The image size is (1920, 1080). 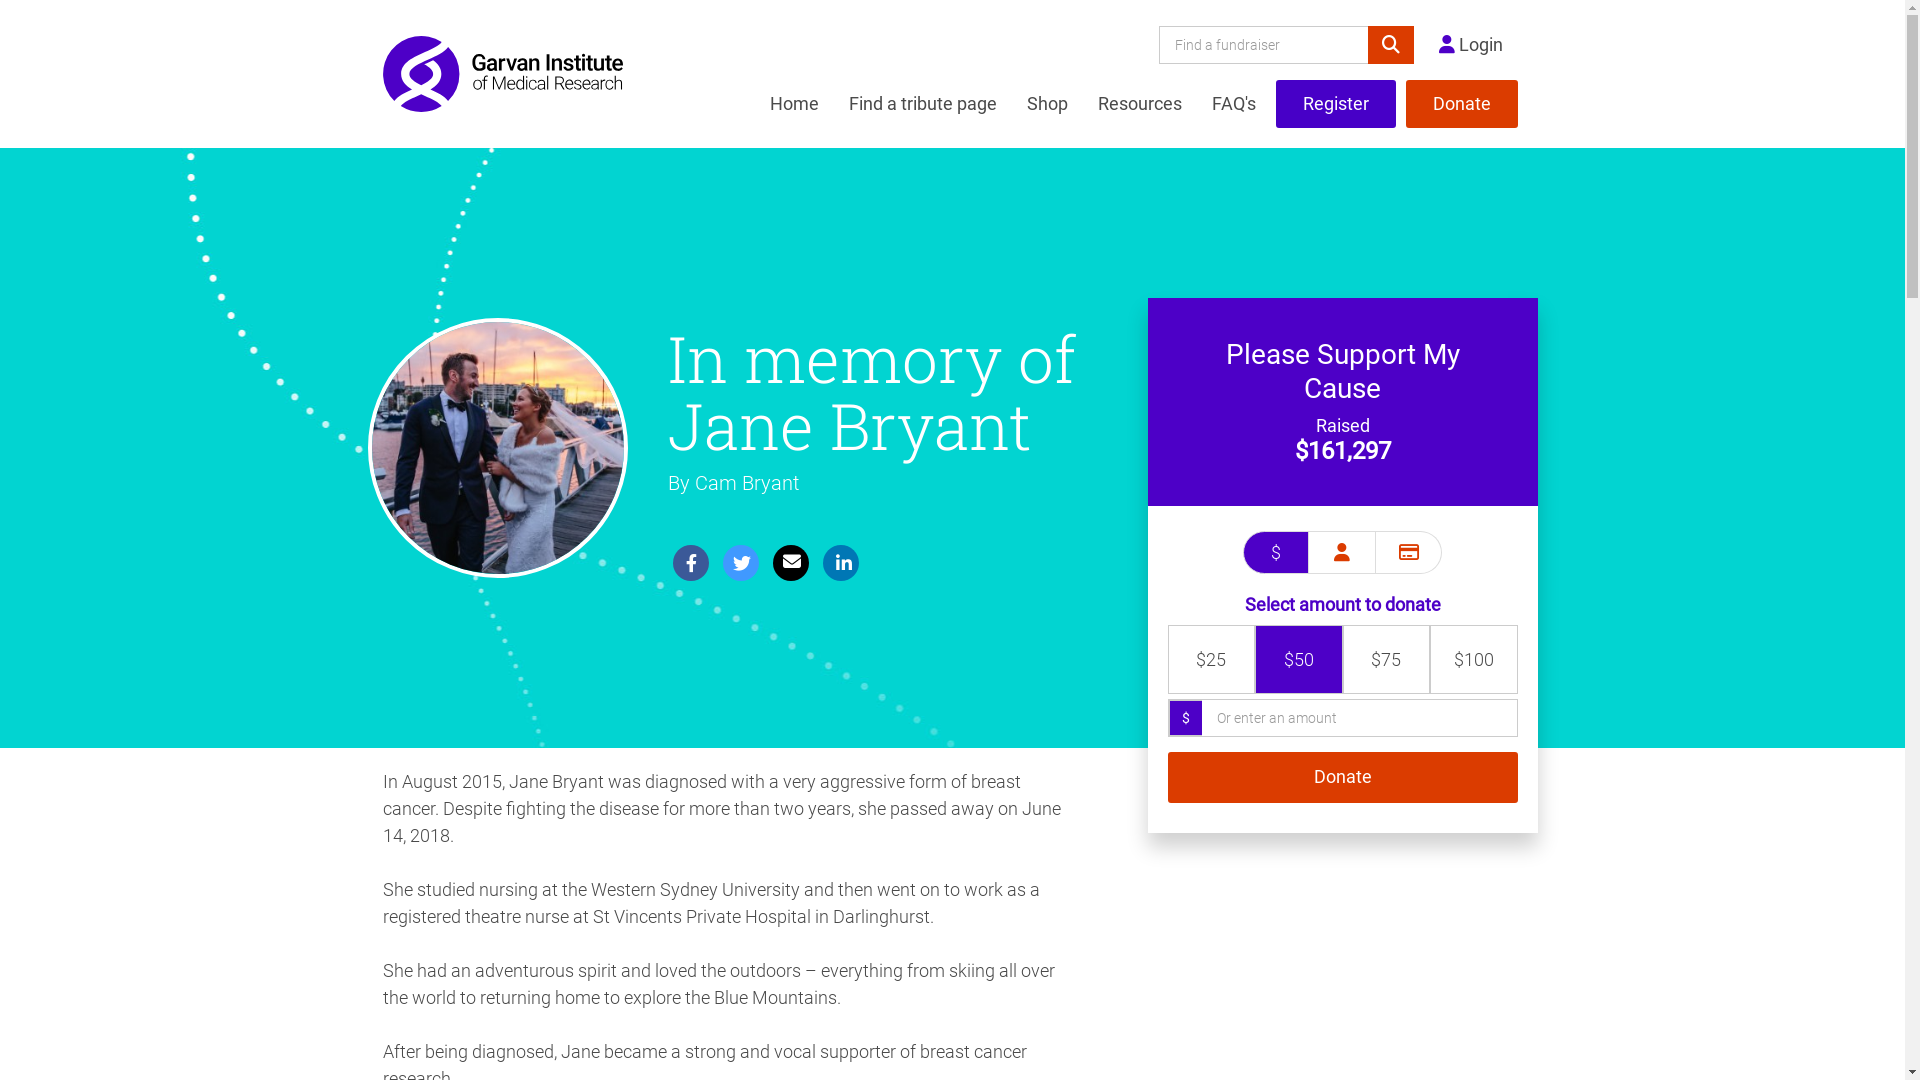 I want to click on $50, so click(x=1299, y=660).